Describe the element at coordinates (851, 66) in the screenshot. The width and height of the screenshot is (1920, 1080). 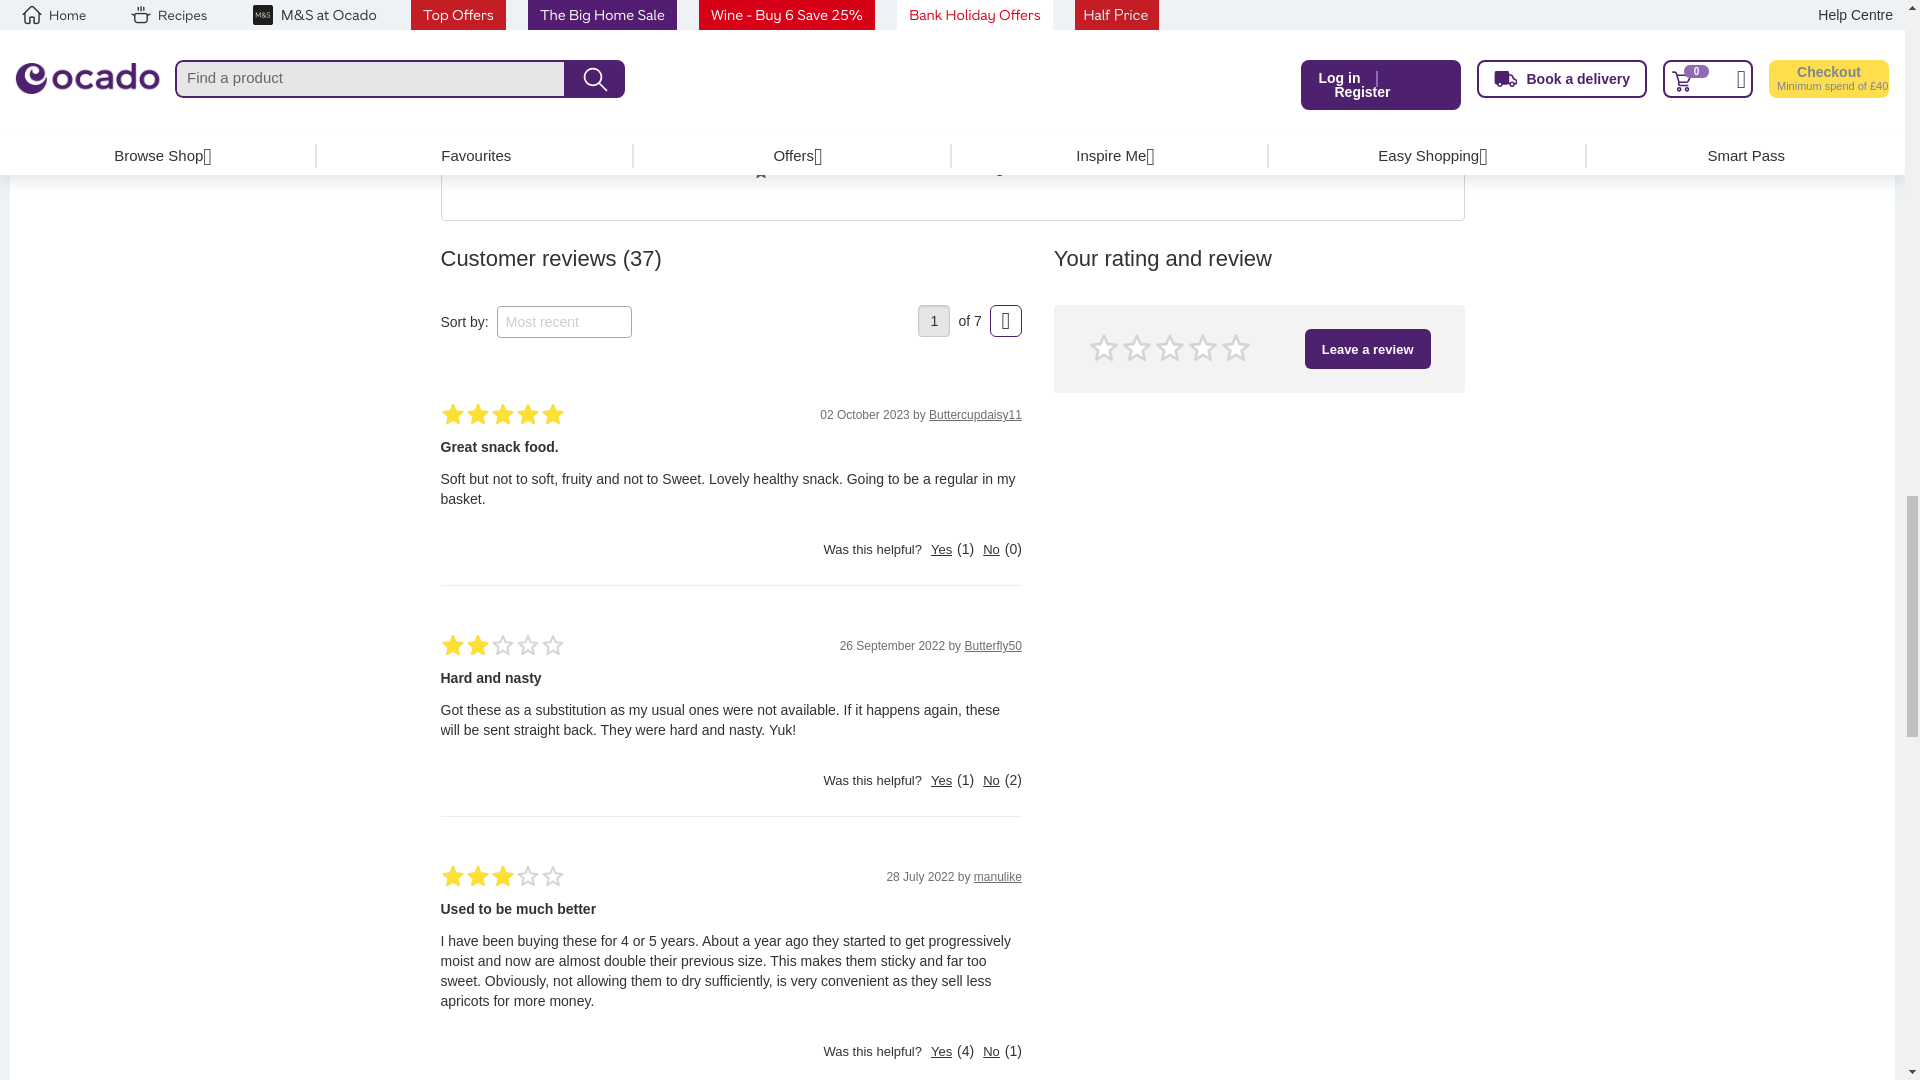
I see `Reviews 3.6 of 5` at that location.